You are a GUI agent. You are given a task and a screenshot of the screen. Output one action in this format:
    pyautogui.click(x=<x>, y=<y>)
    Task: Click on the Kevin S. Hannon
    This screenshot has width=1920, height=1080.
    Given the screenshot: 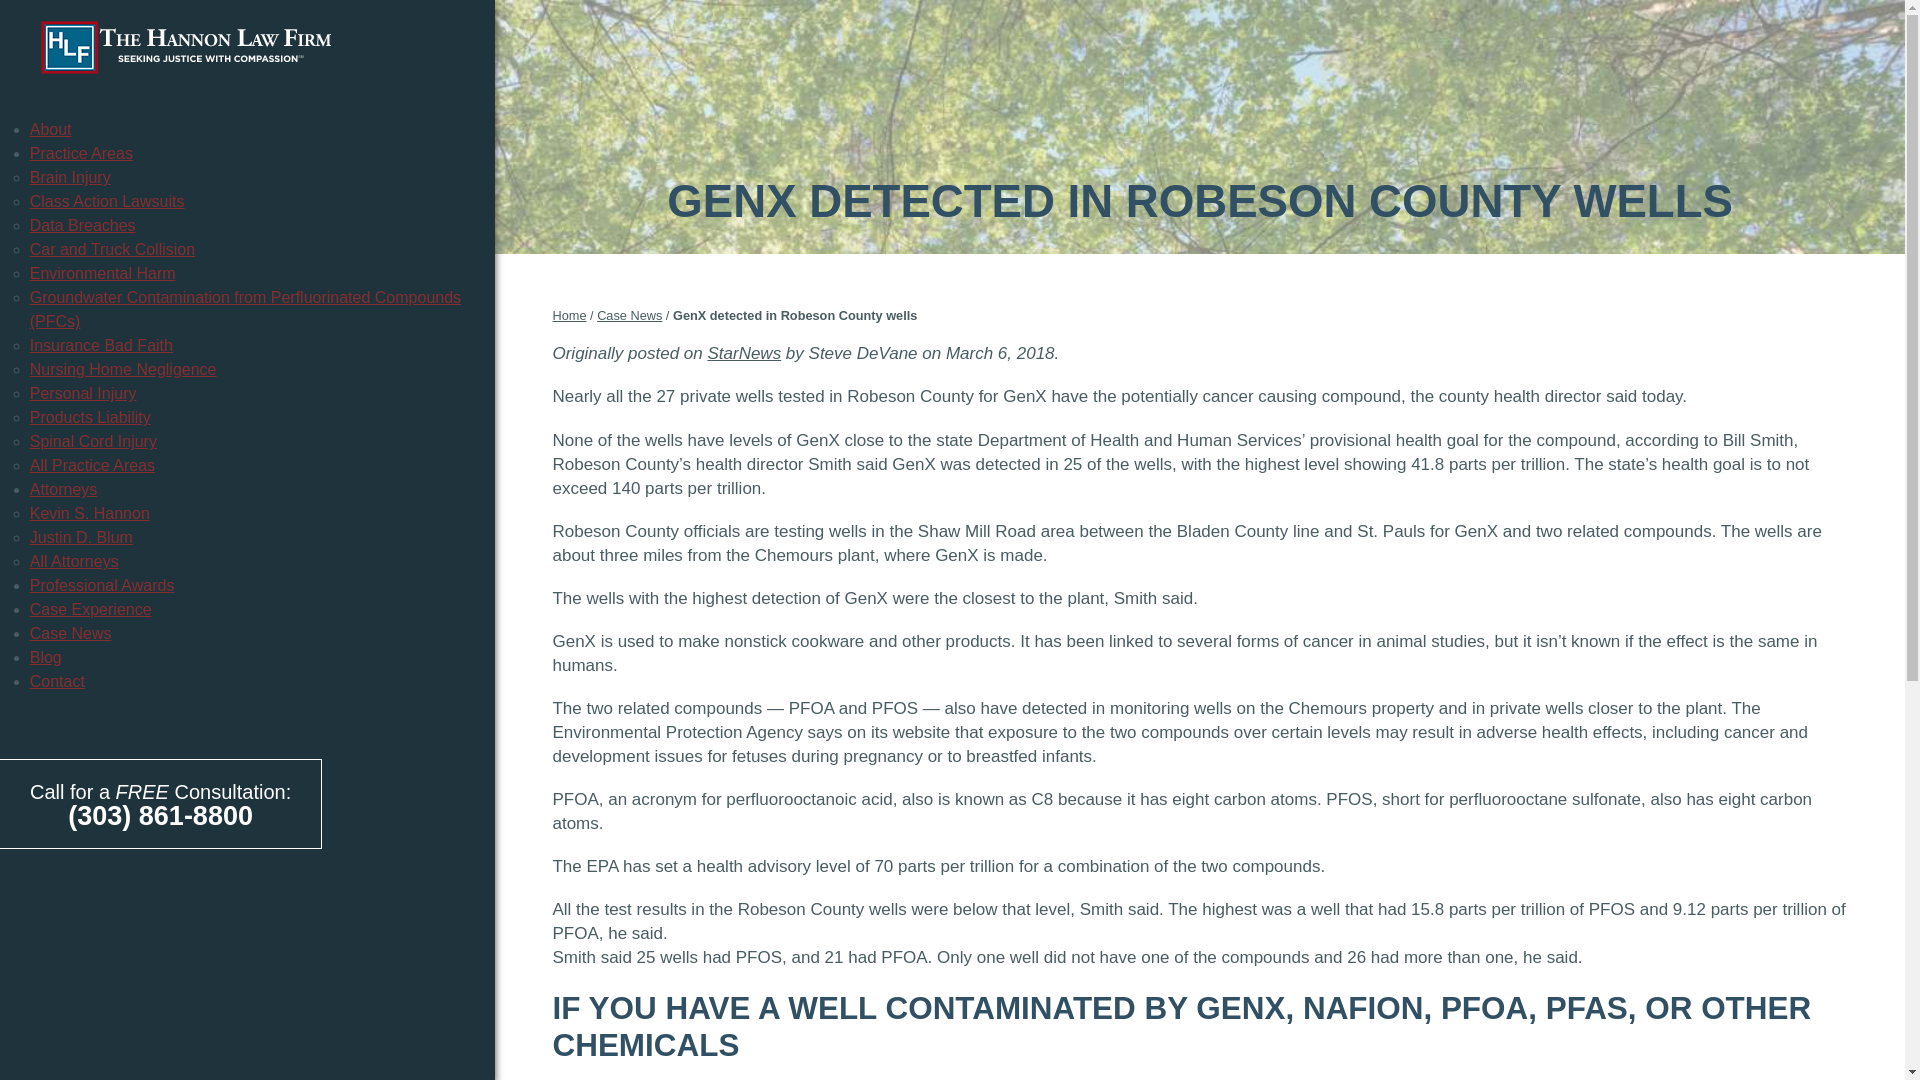 What is the action you would take?
    pyautogui.click(x=90, y=513)
    